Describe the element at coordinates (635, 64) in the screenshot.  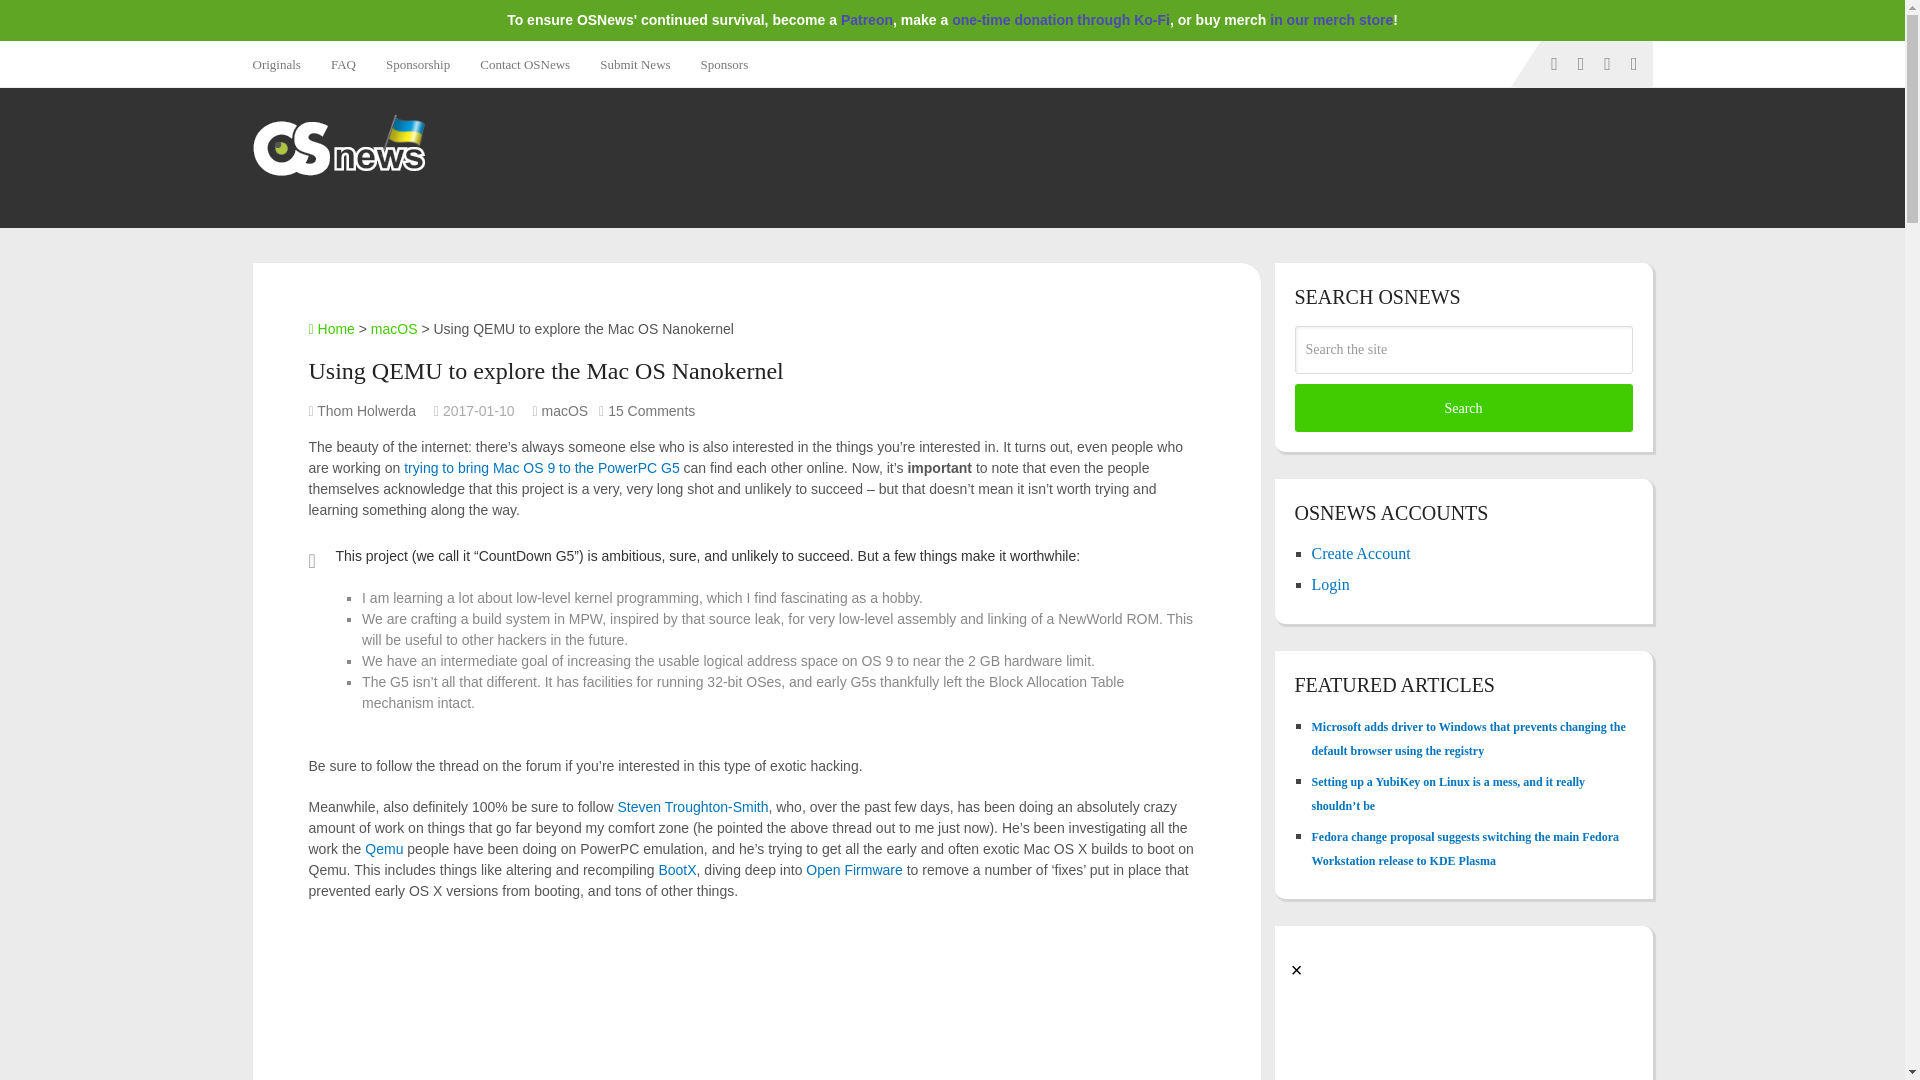
I see `Submit News` at that location.